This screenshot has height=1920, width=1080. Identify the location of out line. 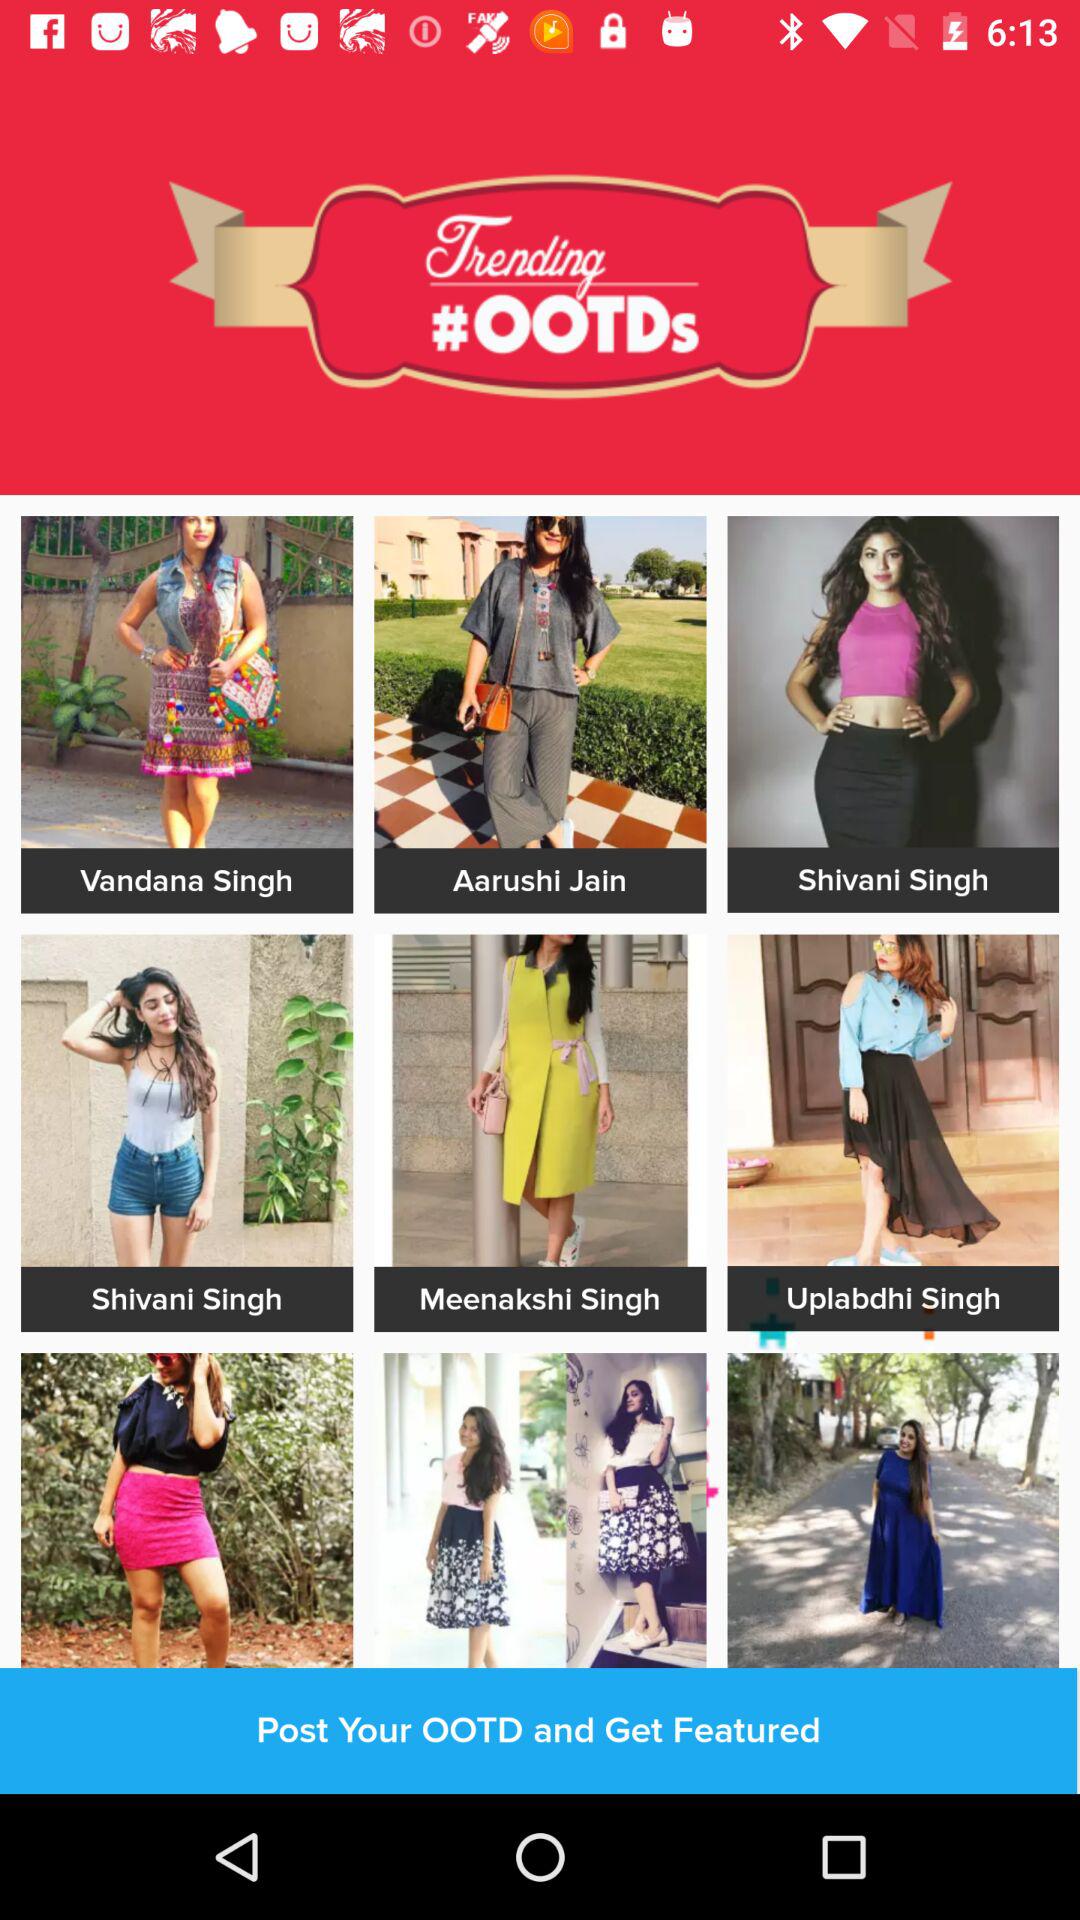
(187, 1782).